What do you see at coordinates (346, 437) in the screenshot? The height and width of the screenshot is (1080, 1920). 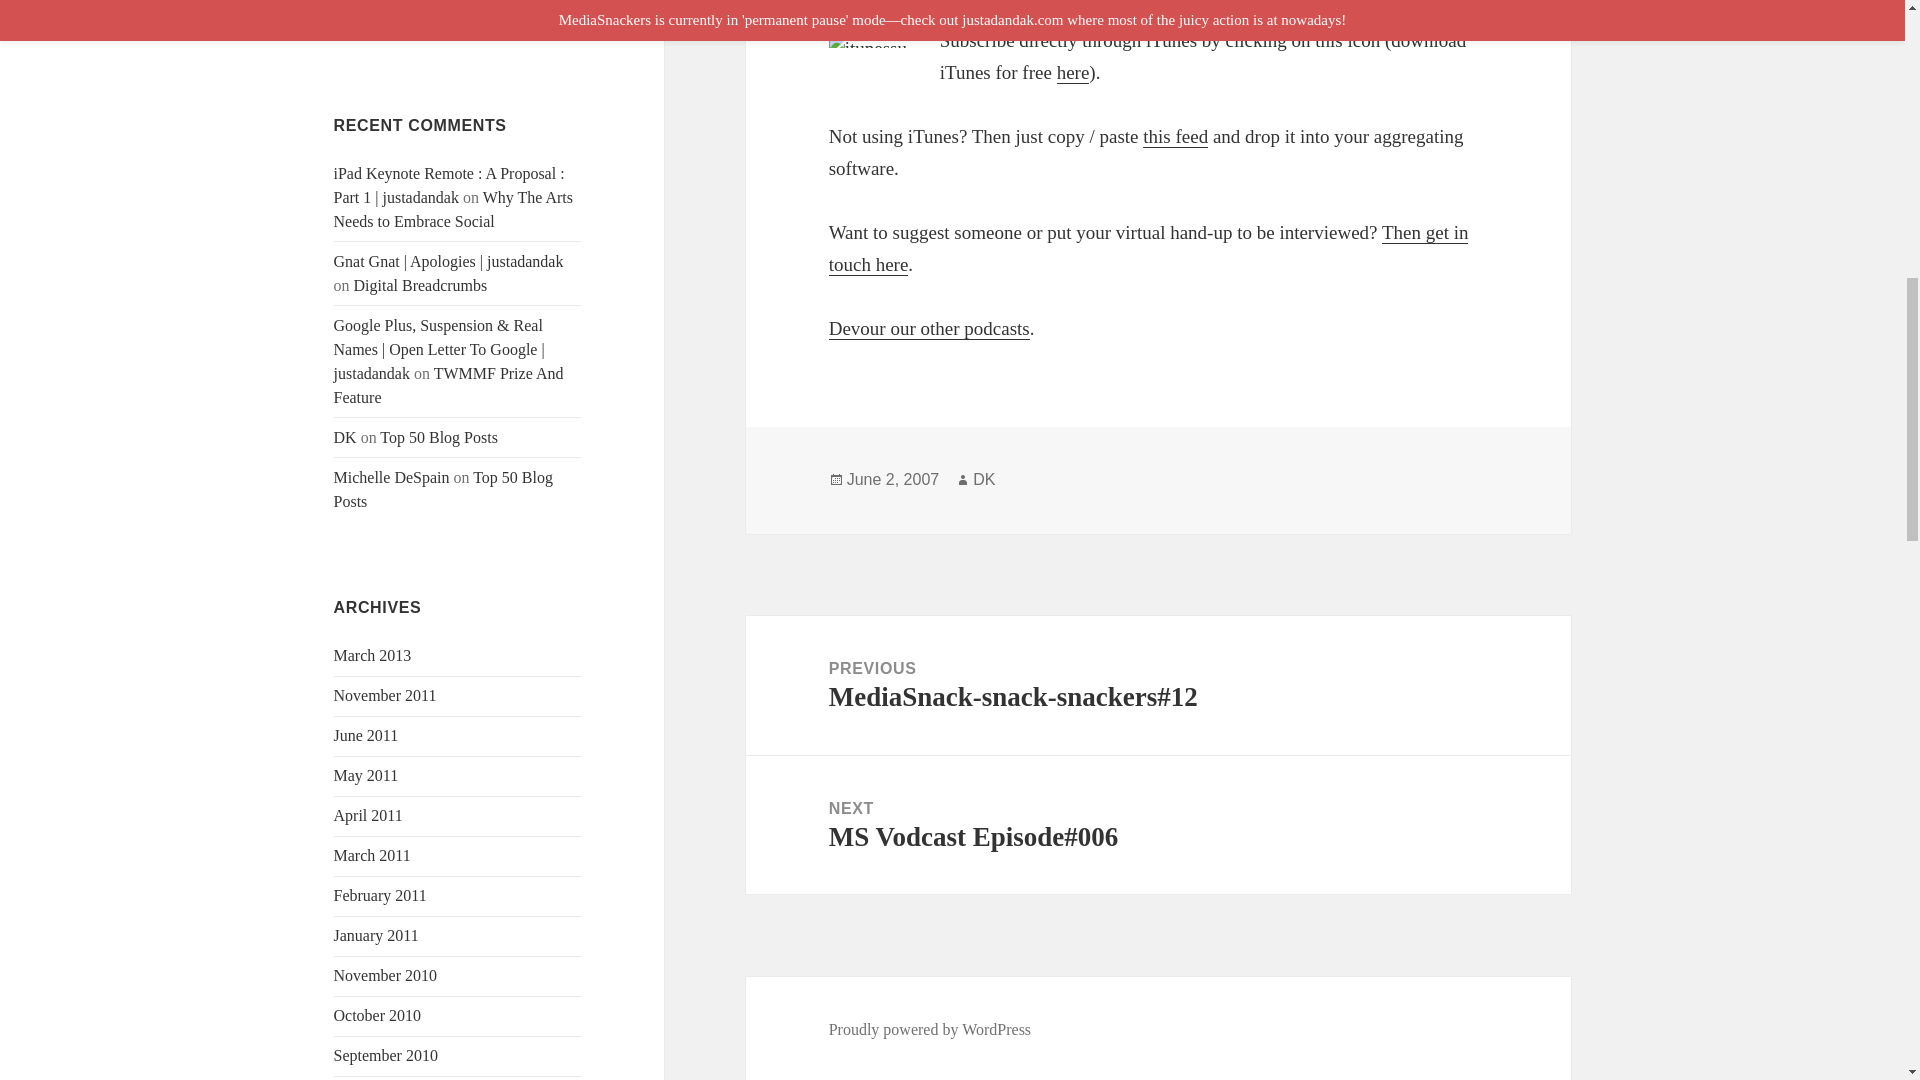 I see `DK` at bounding box center [346, 437].